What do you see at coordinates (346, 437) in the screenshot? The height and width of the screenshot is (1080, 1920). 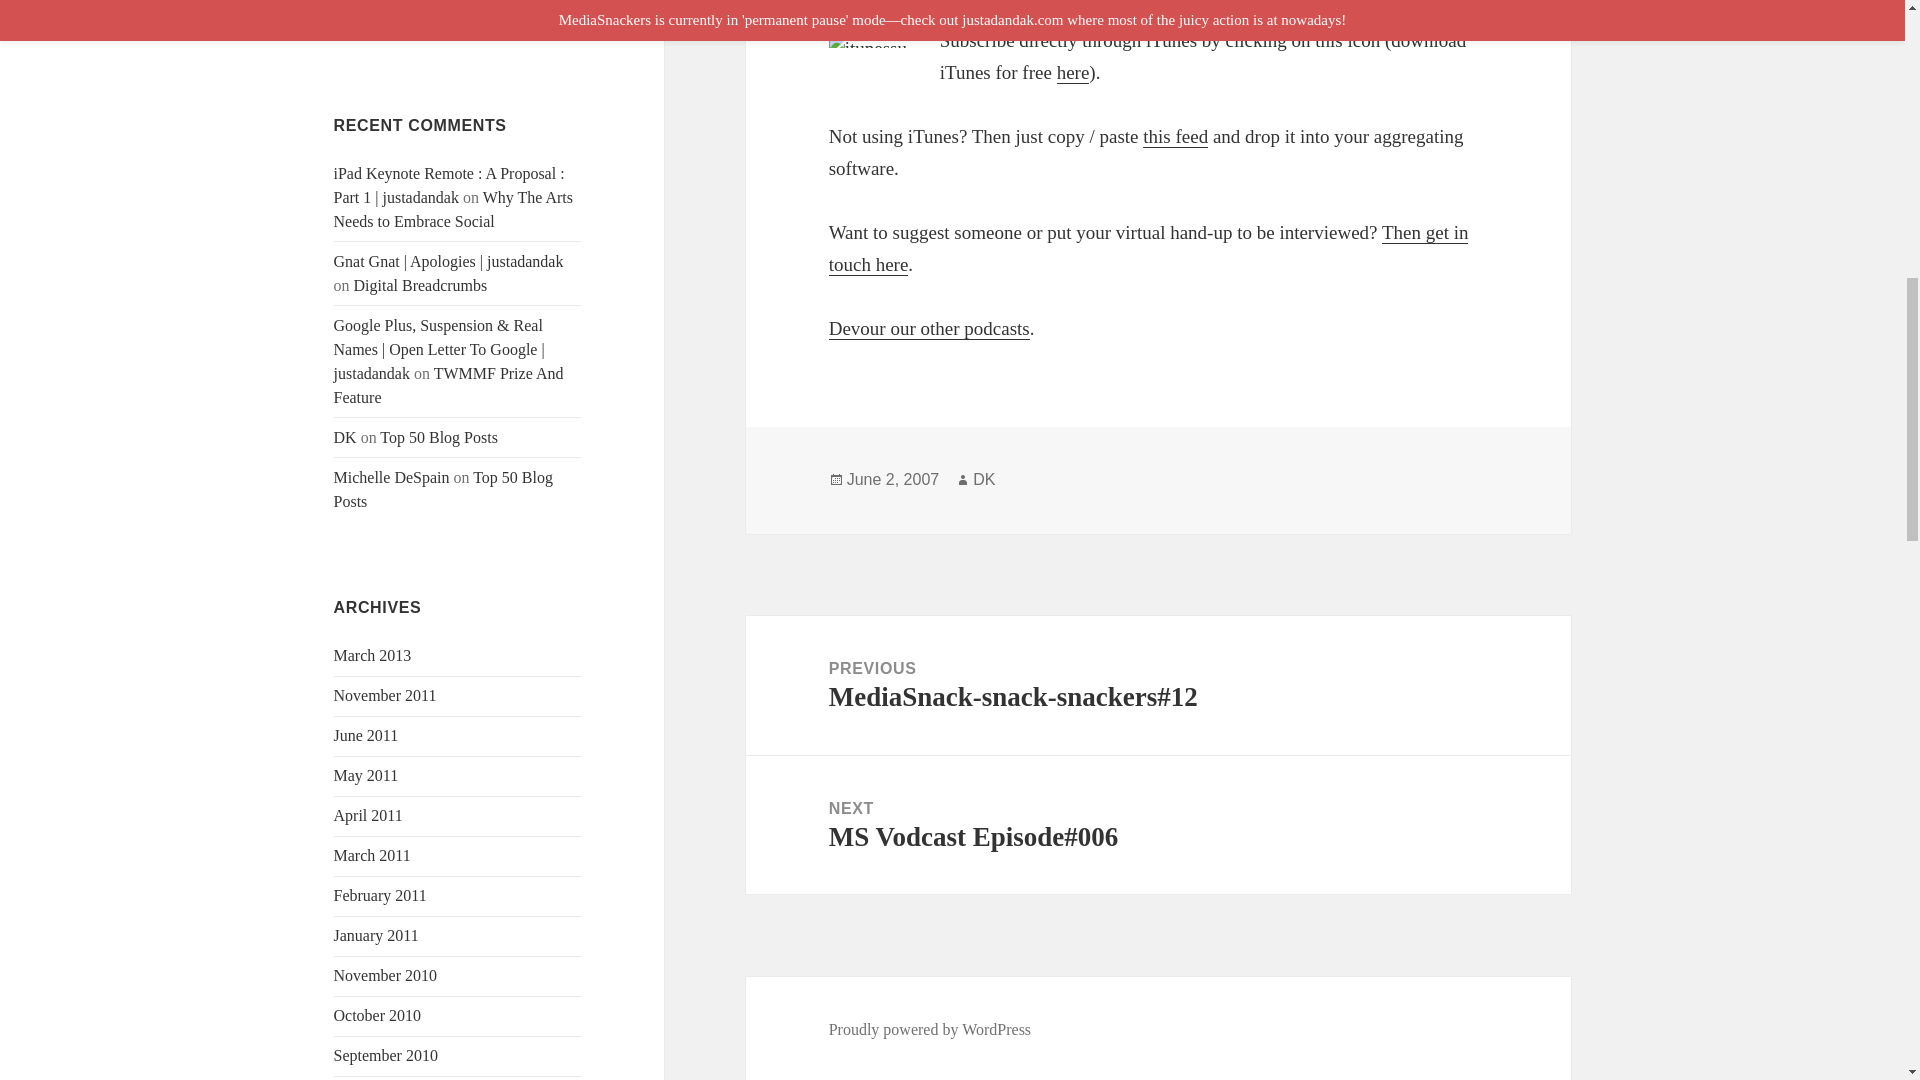 I see `DK` at bounding box center [346, 437].